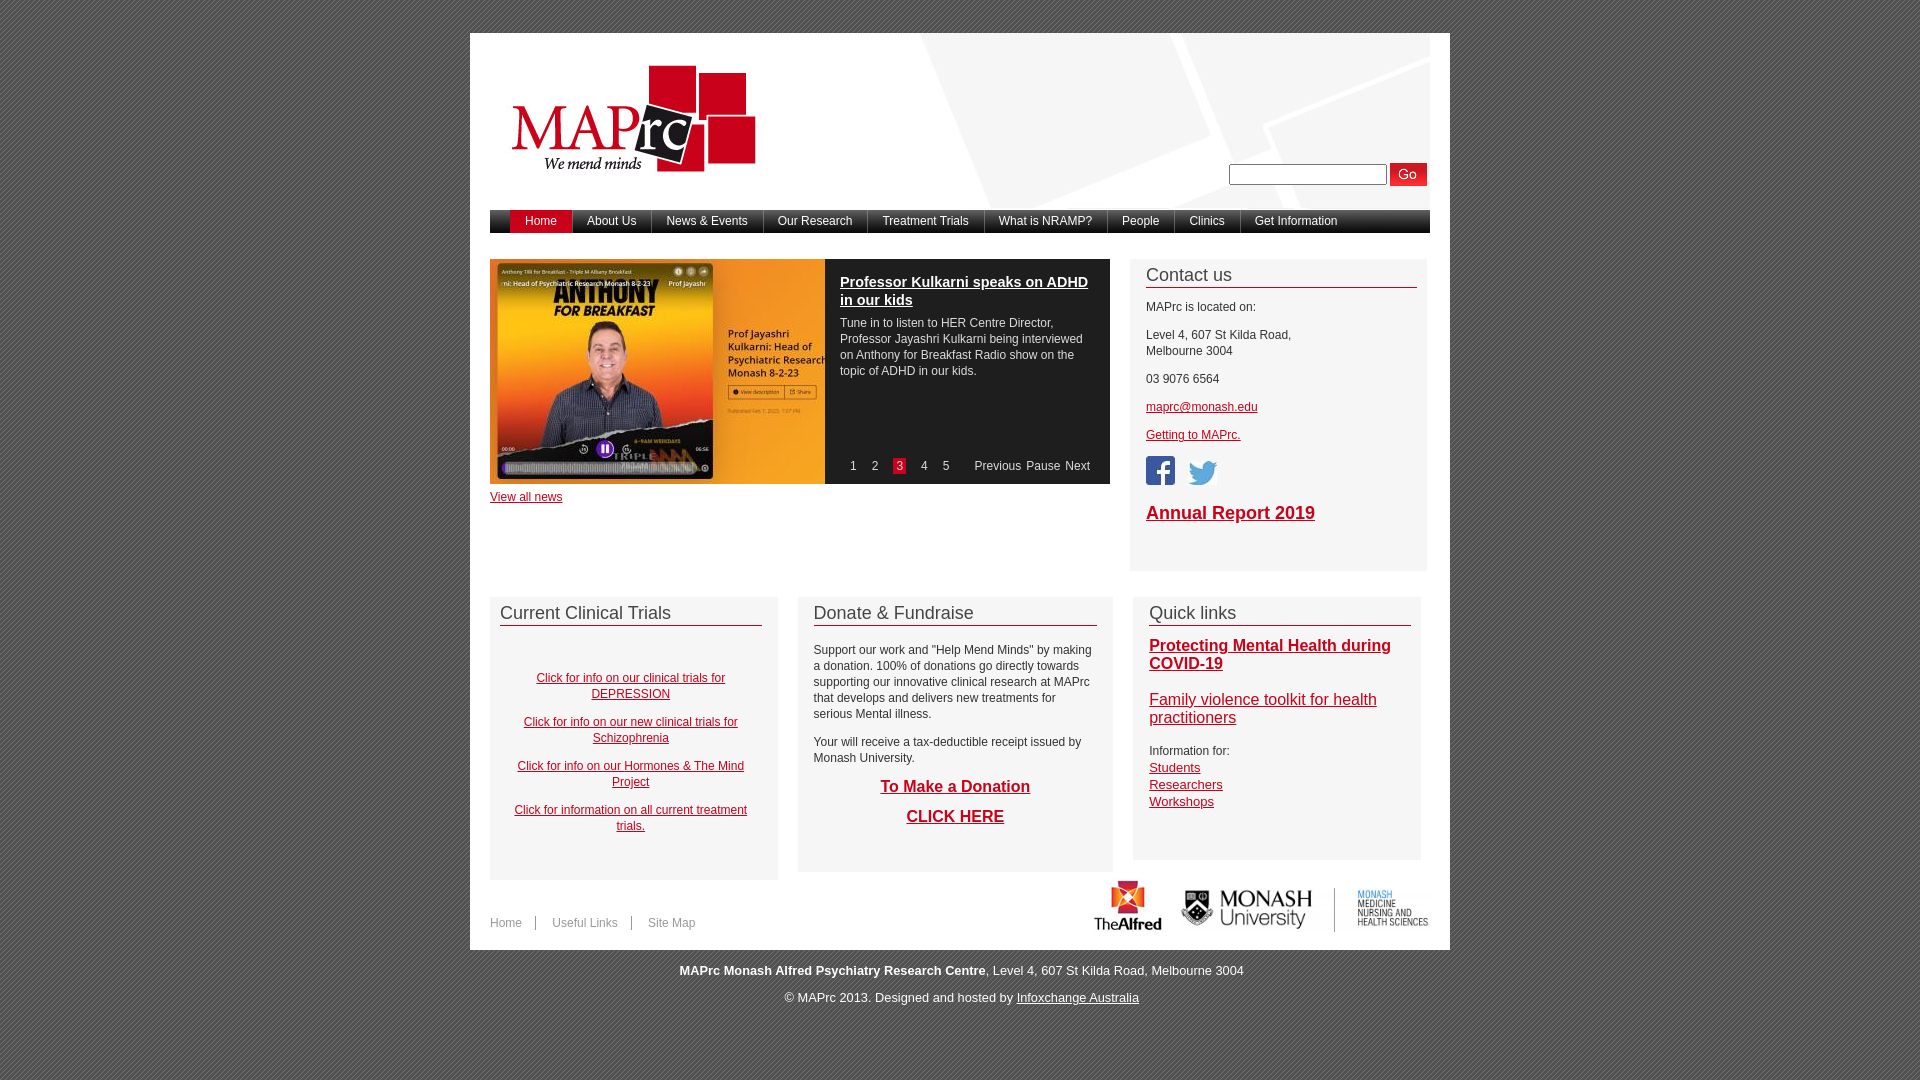 The width and height of the screenshot is (1920, 1080). Describe the element at coordinates (964, 291) in the screenshot. I see `Professor Kulkarni speaks on ADHD in our kids` at that location.